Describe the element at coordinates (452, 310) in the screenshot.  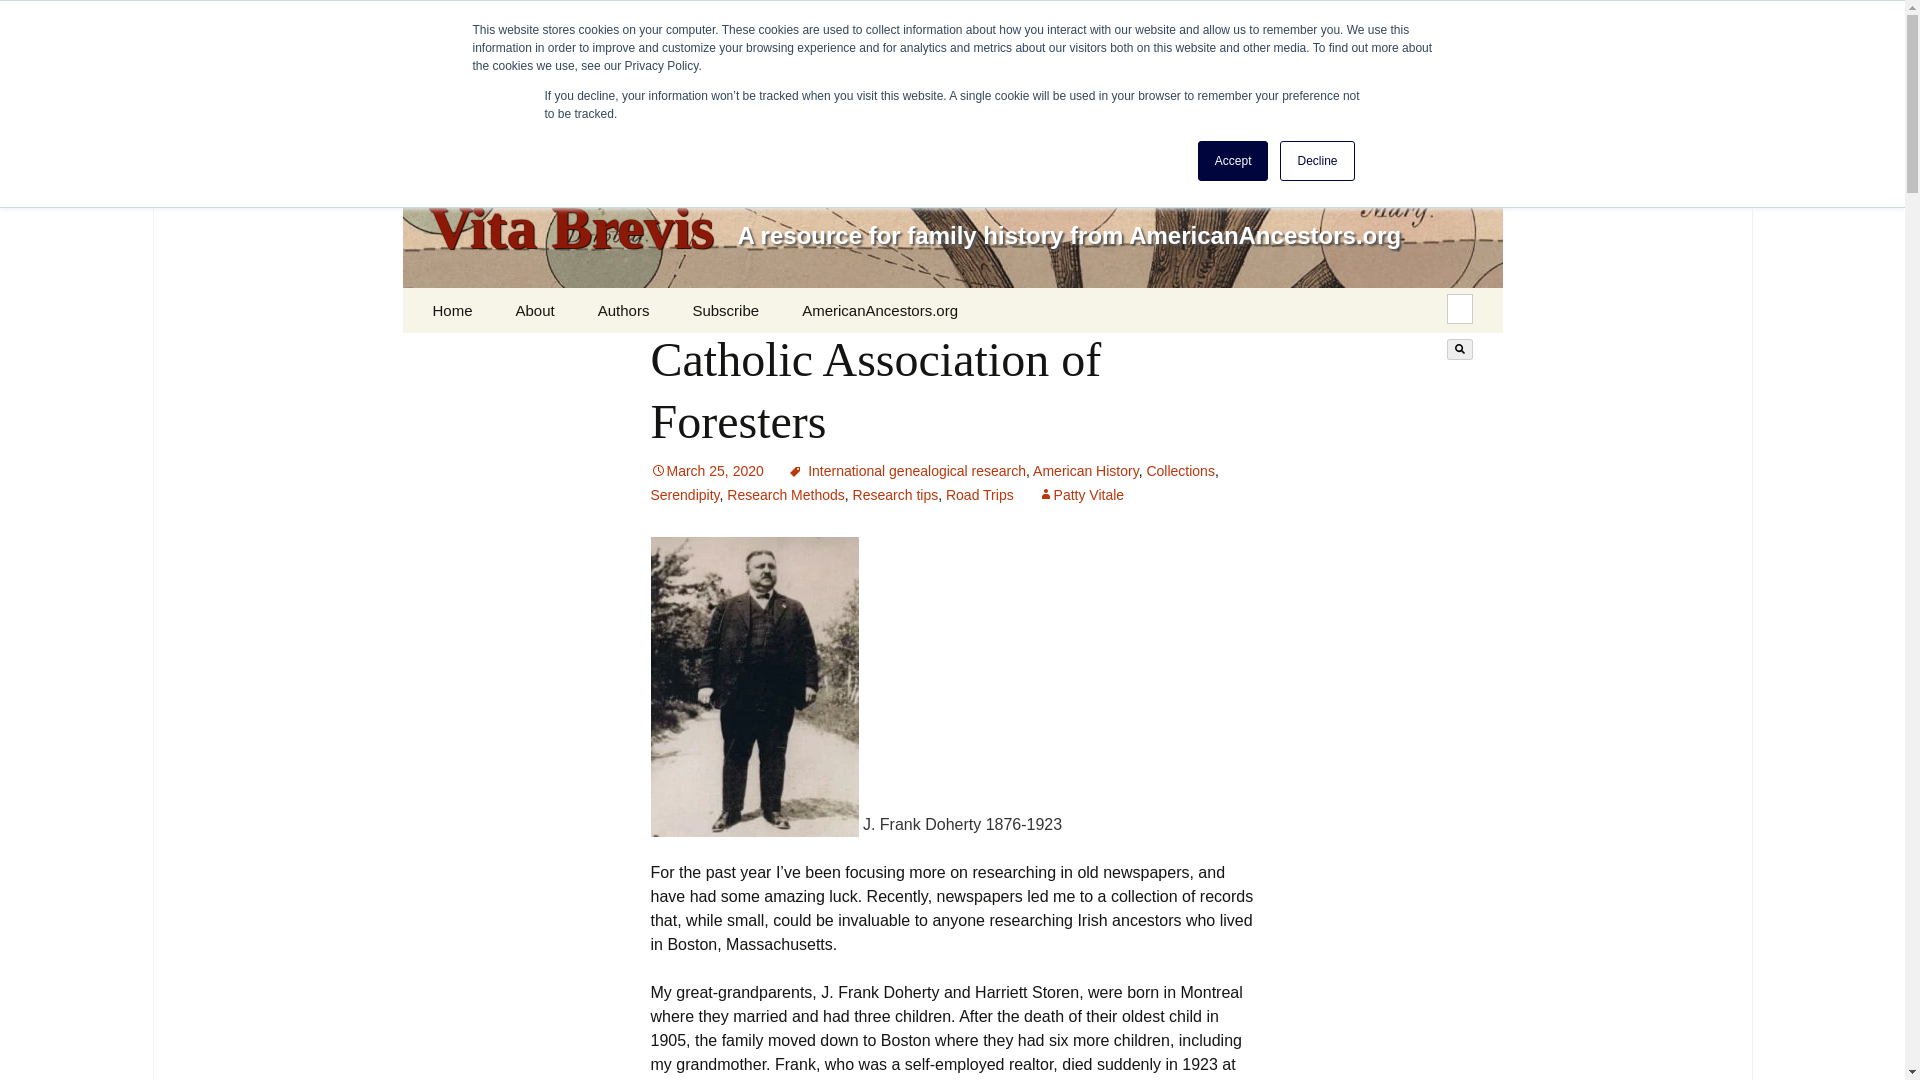
I see `Home` at that location.